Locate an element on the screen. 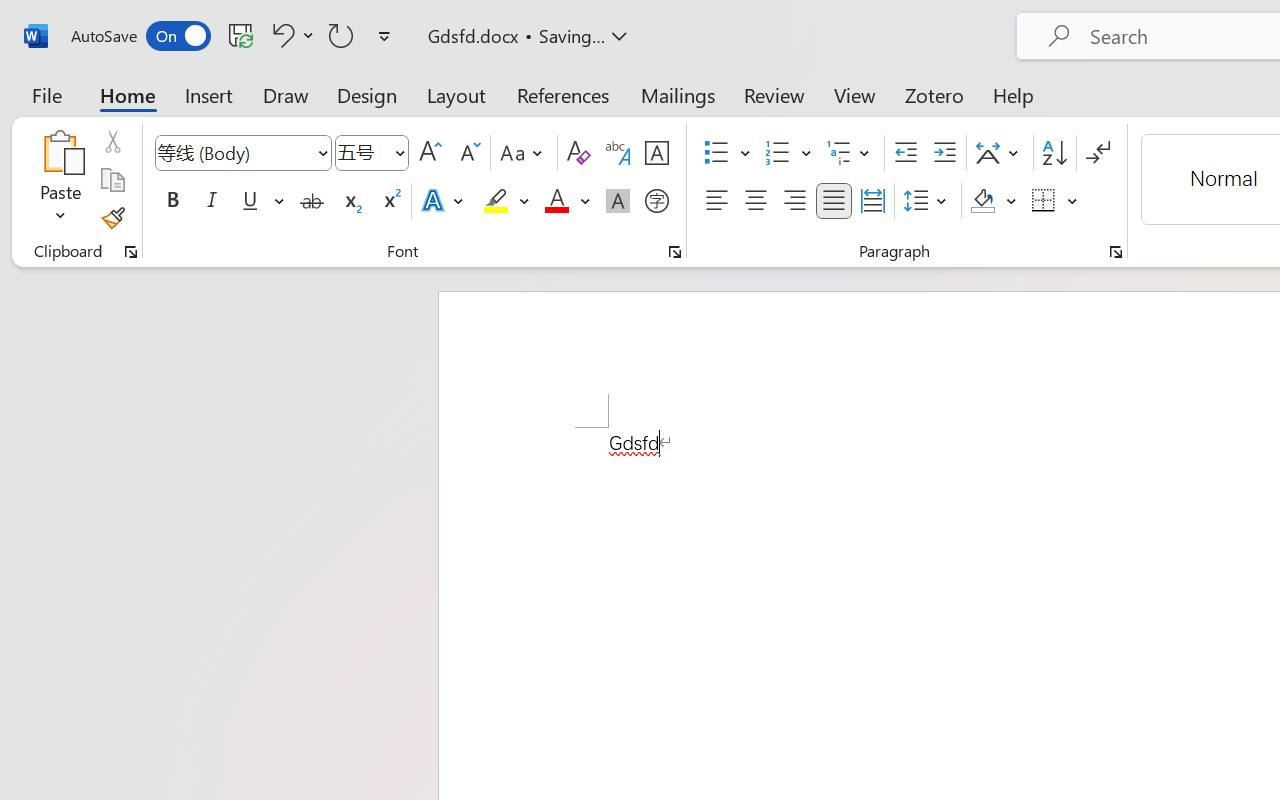  Undo Style is located at coordinates (290, 35).